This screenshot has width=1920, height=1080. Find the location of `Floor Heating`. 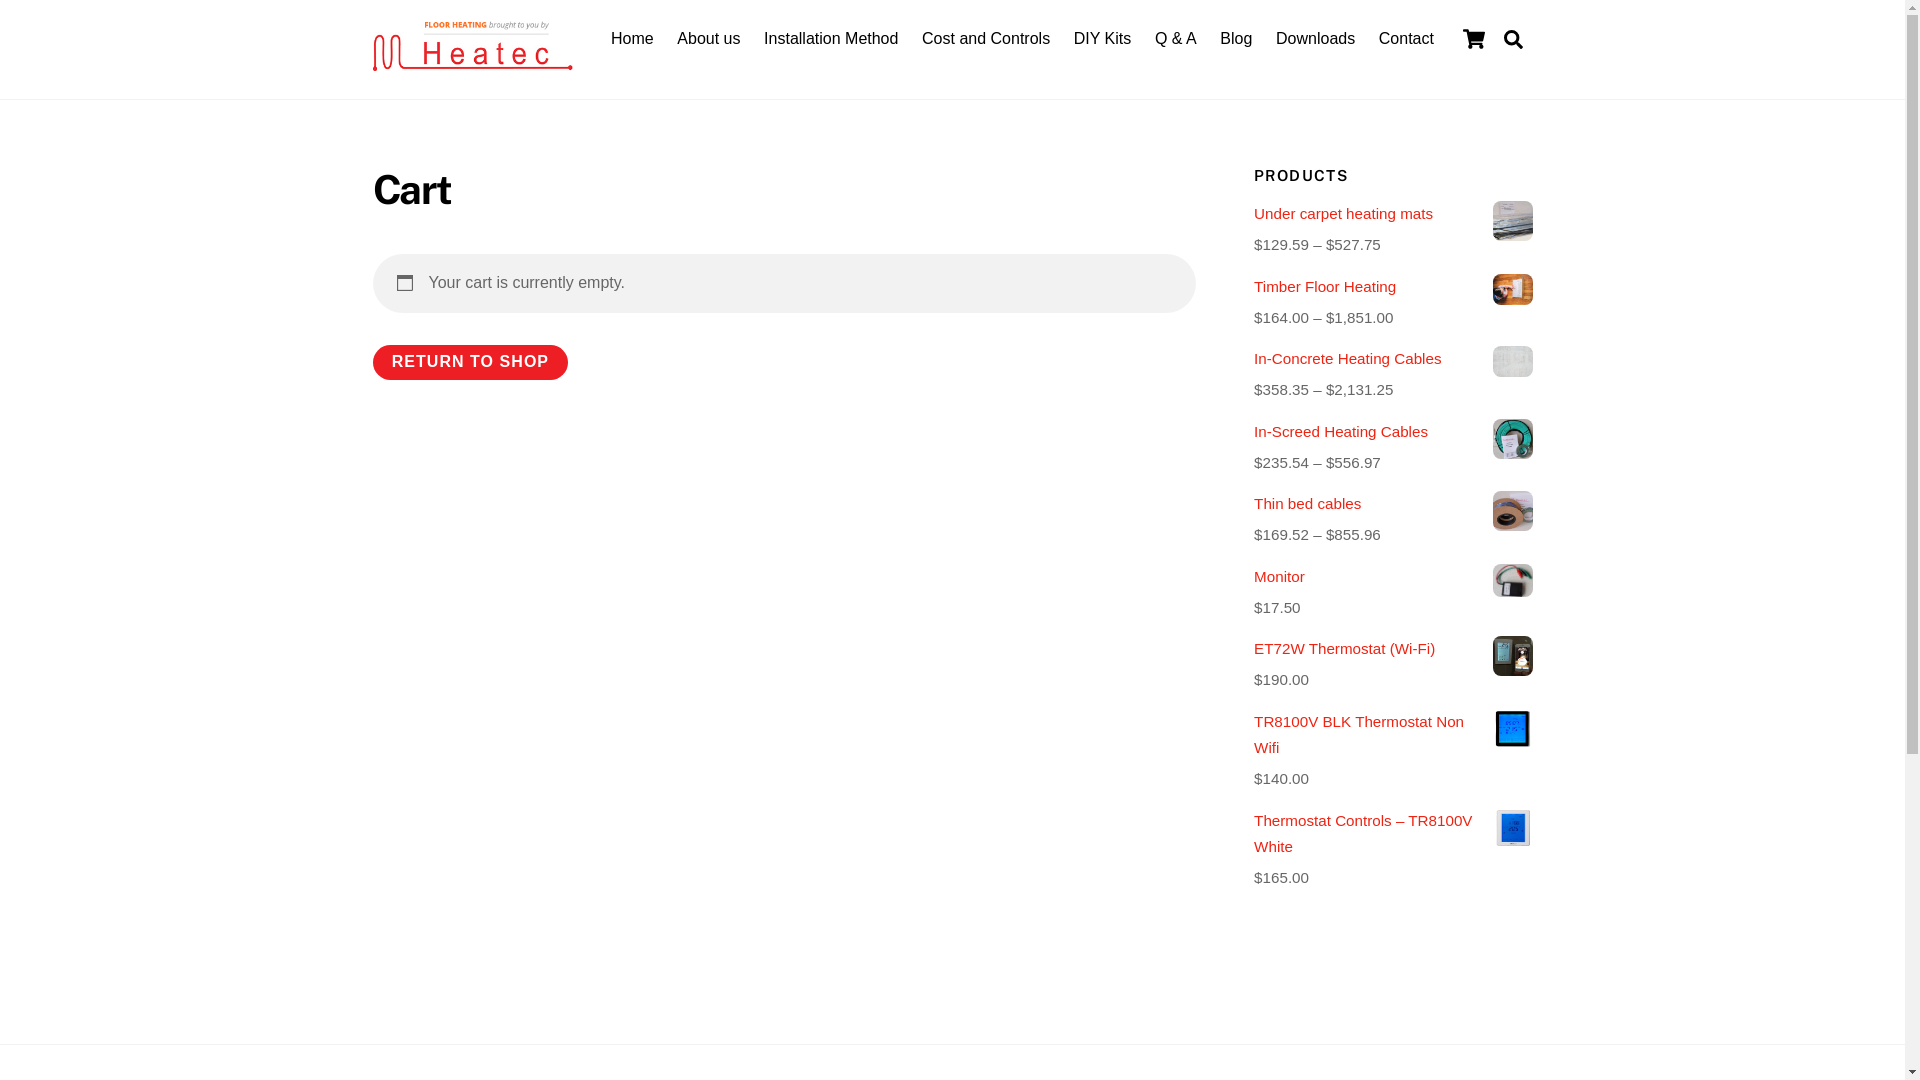

Floor Heating is located at coordinates (472, 61).